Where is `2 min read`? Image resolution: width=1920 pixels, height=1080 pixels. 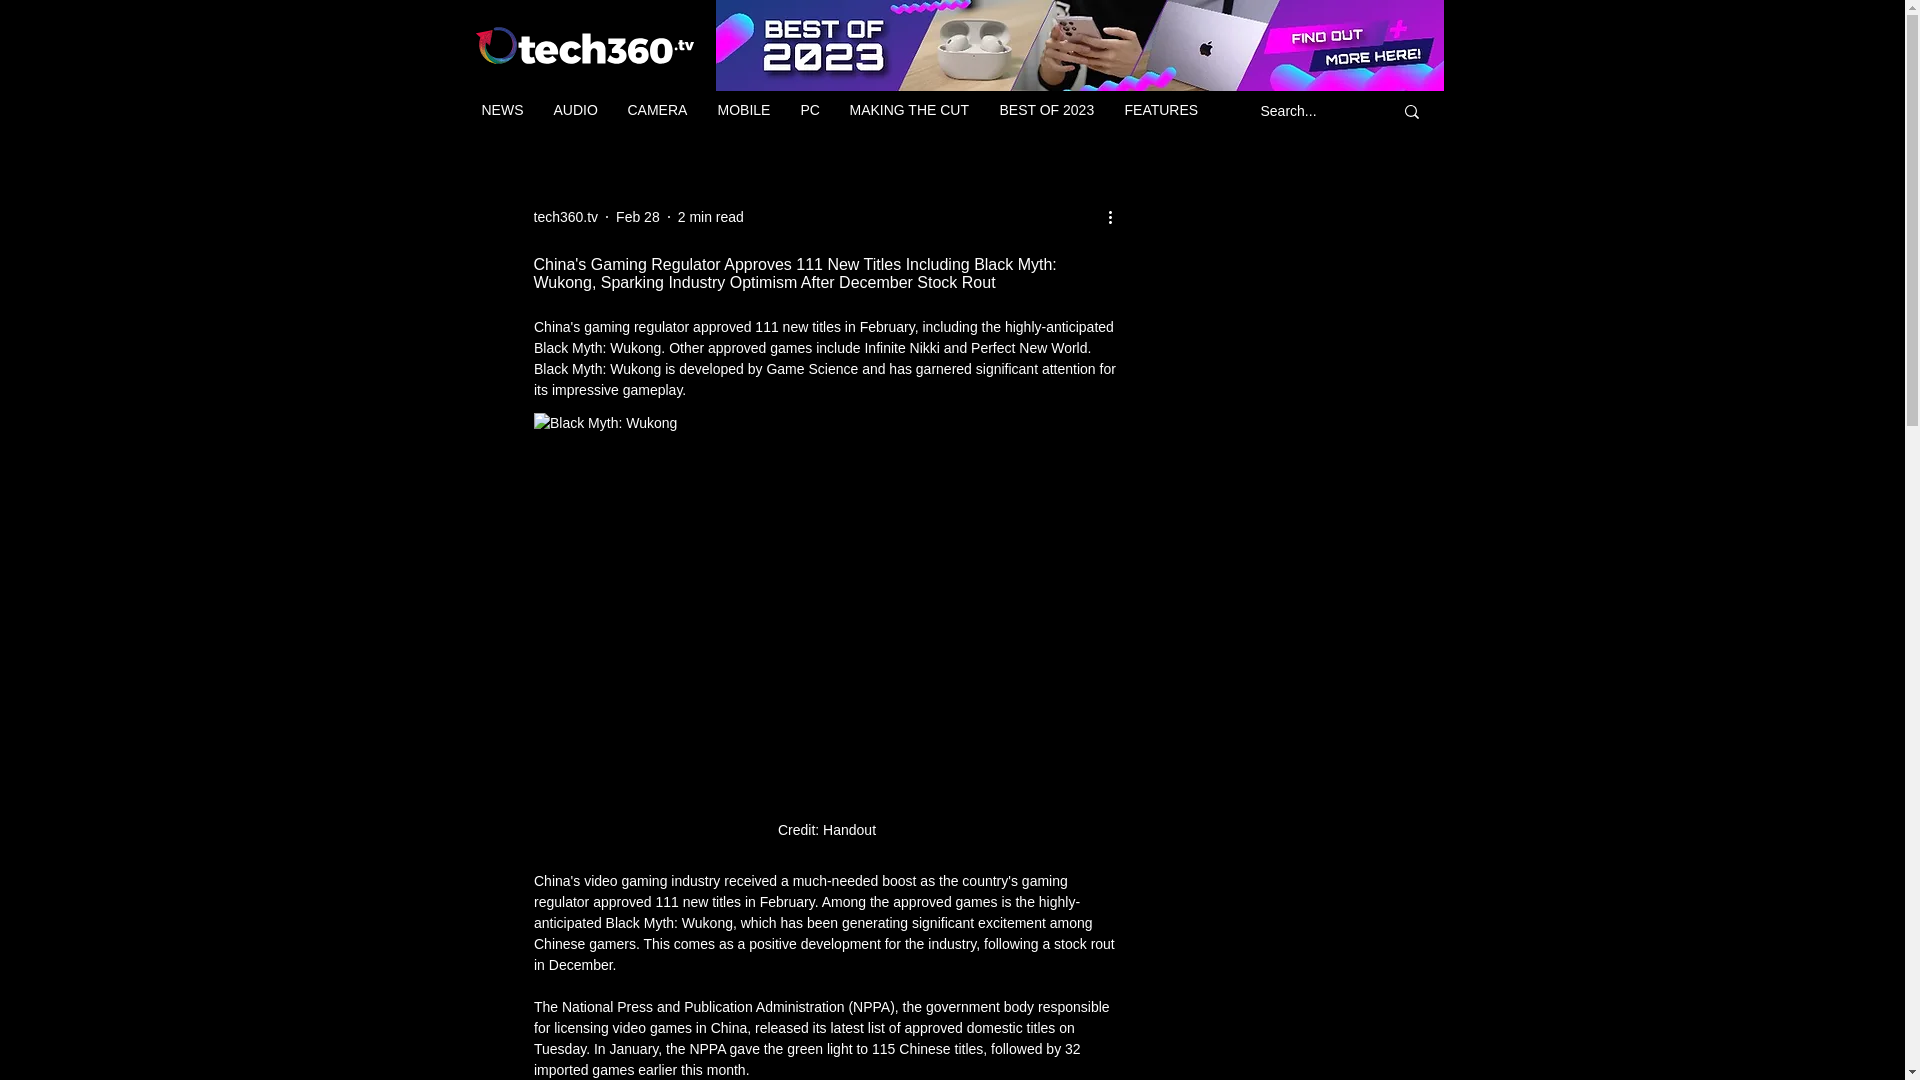
2 min read is located at coordinates (710, 216).